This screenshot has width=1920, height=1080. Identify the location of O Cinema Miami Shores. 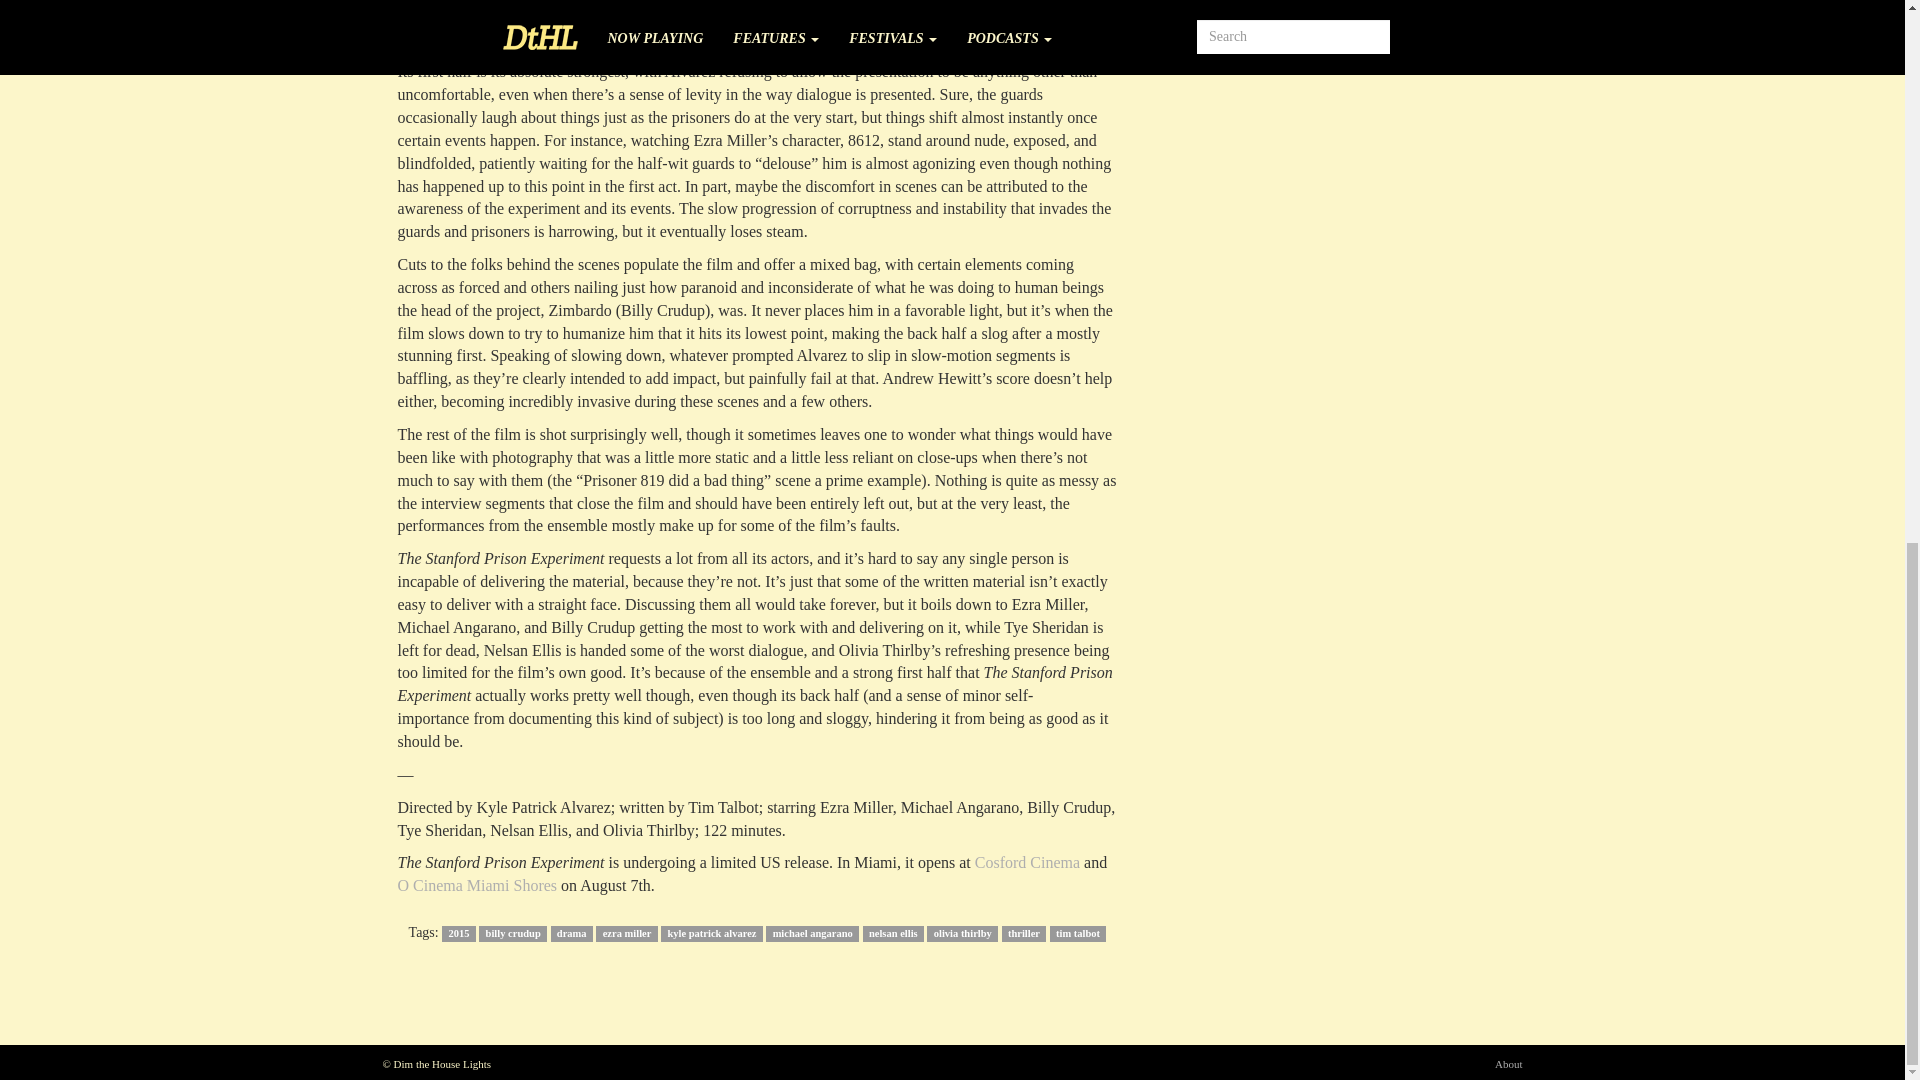
(478, 885).